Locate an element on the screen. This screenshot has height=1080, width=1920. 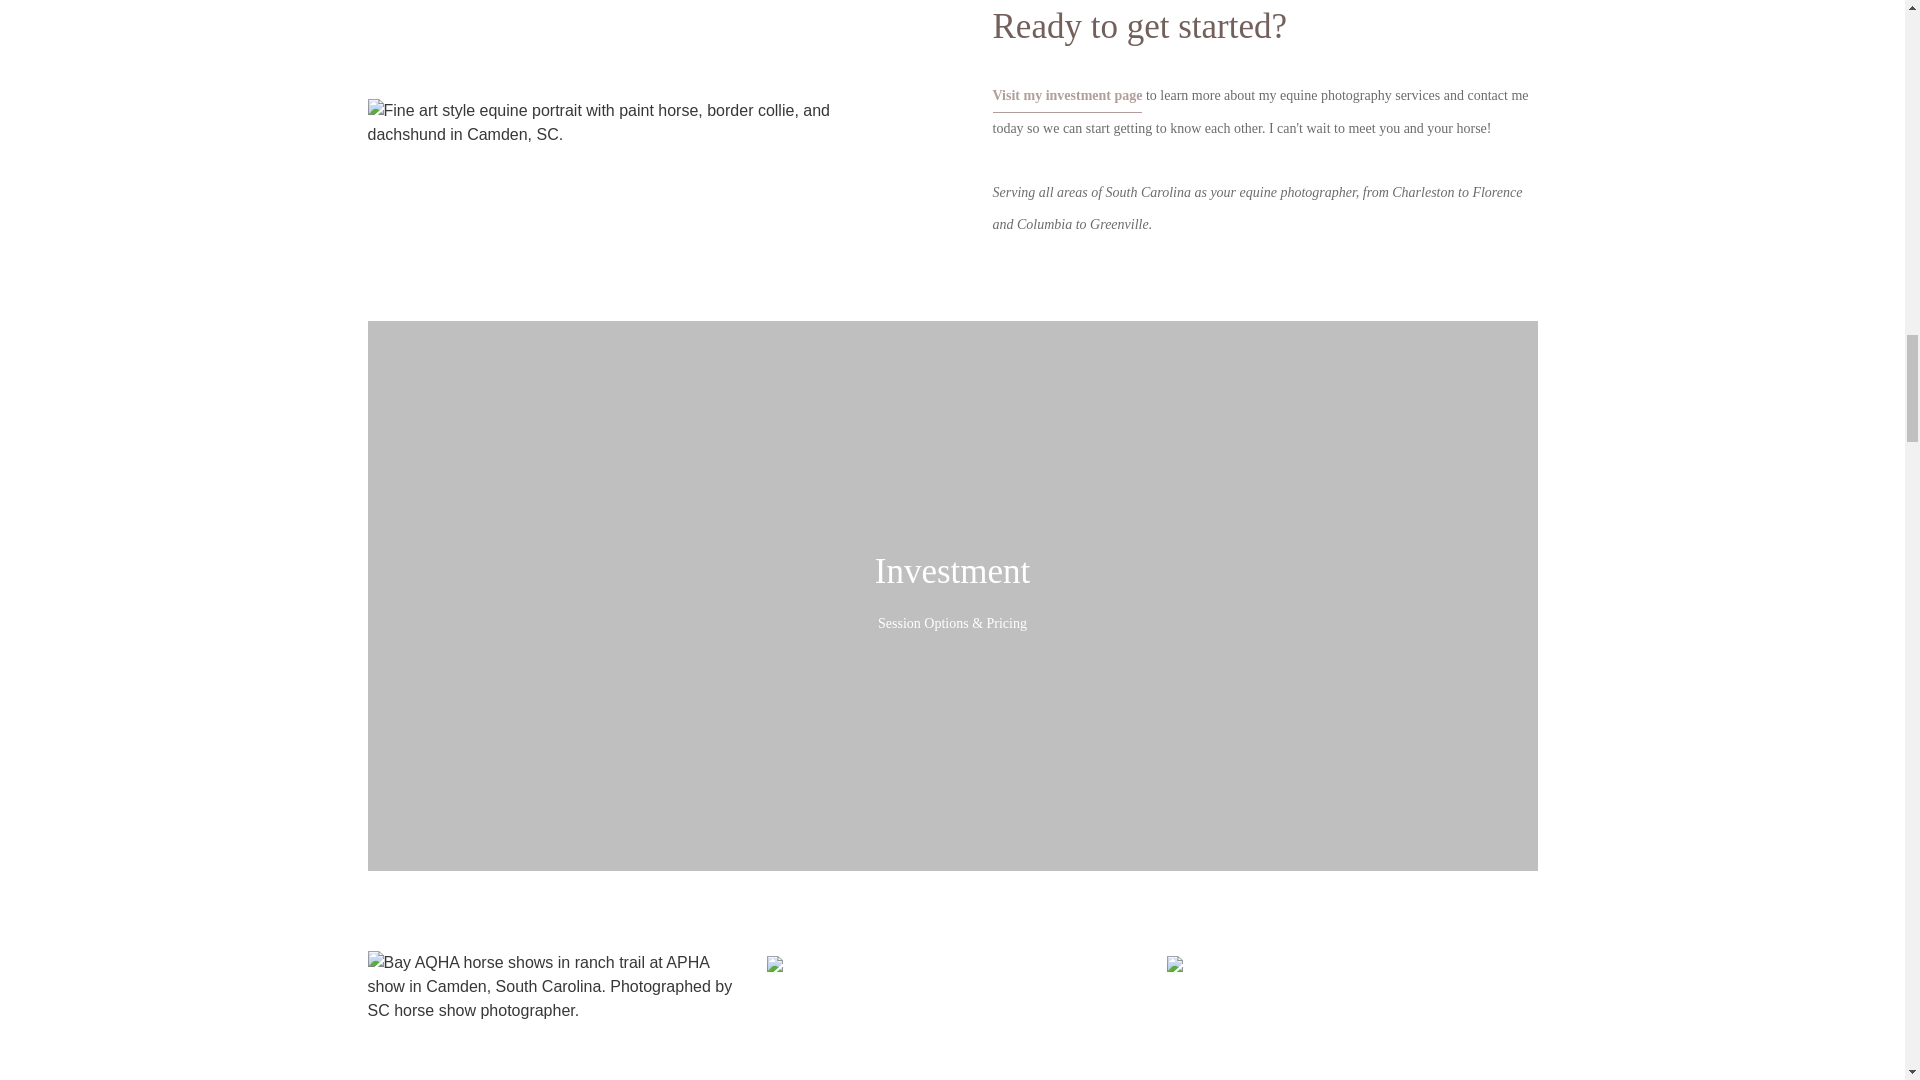
Visit my investment page is located at coordinates (1067, 94).